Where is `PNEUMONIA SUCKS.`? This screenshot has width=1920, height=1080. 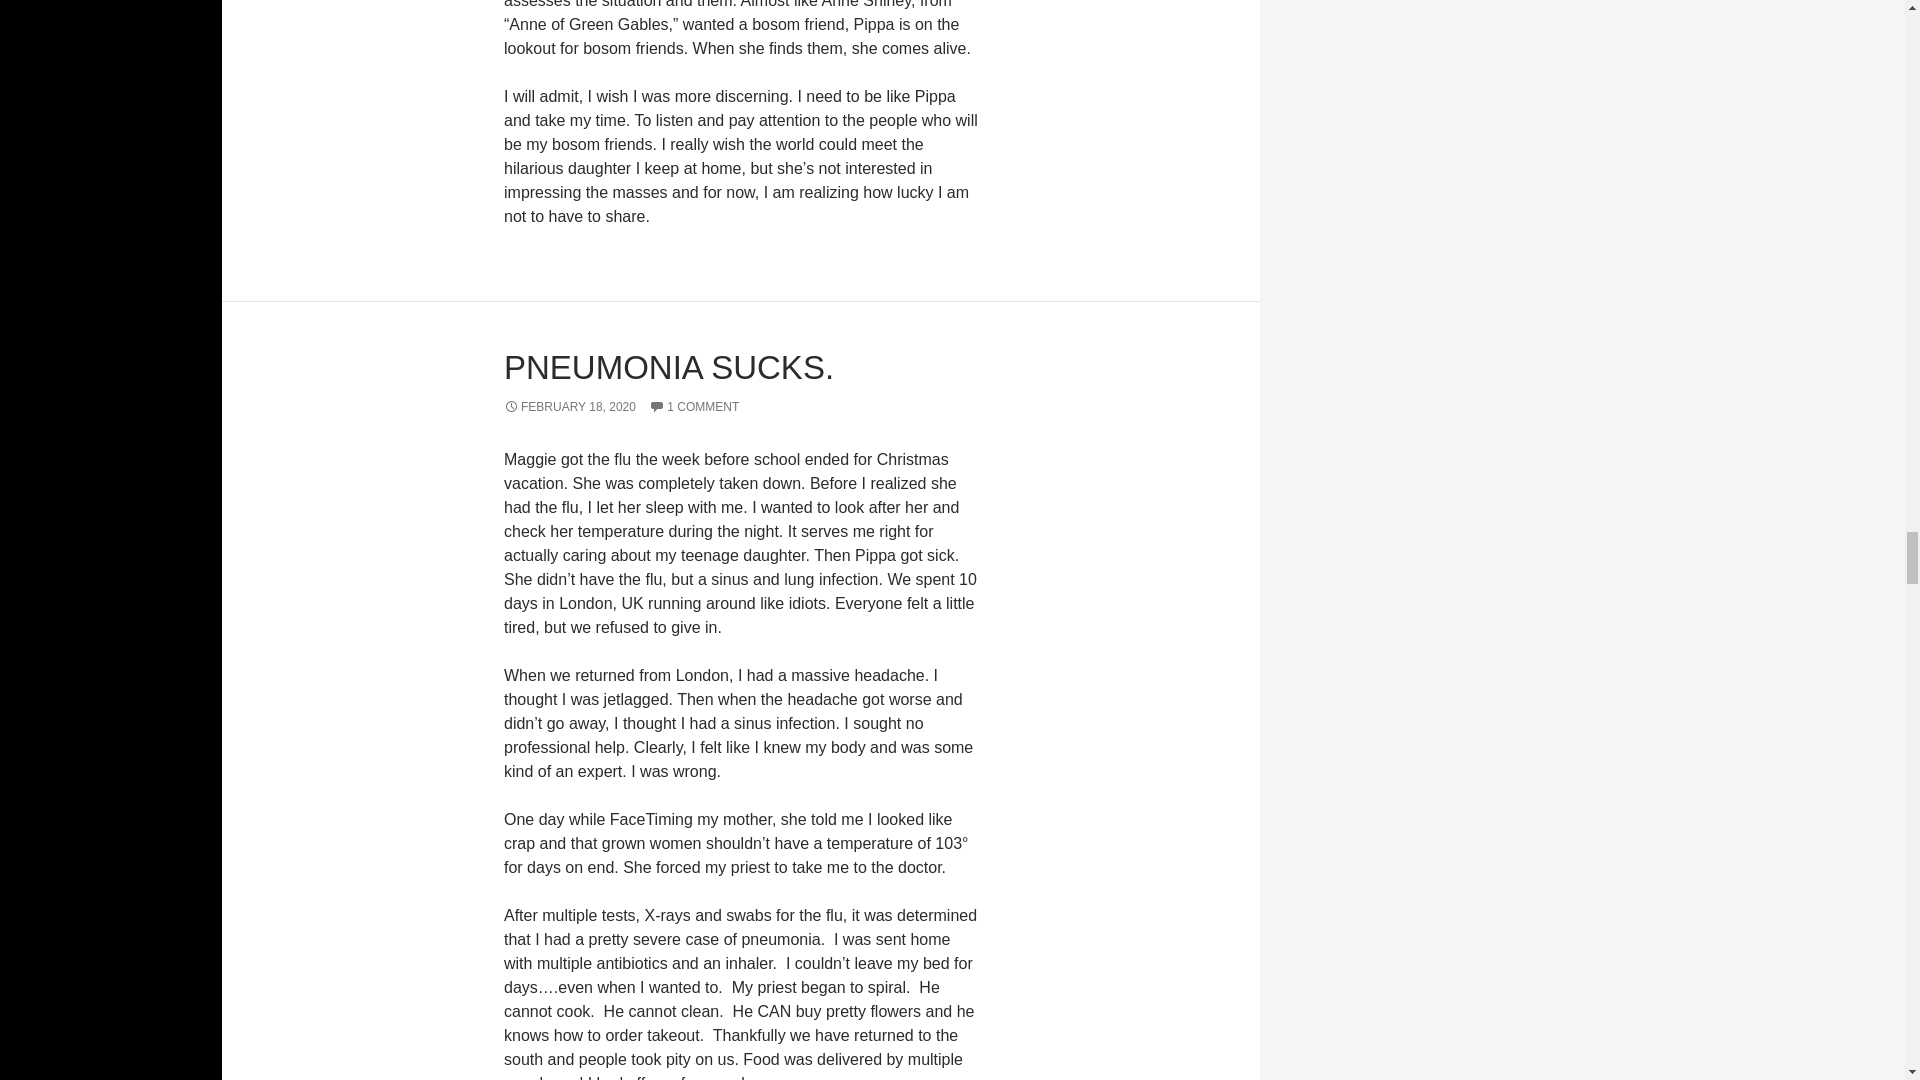 PNEUMONIA SUCKS. is located at coordinates (668, 366).